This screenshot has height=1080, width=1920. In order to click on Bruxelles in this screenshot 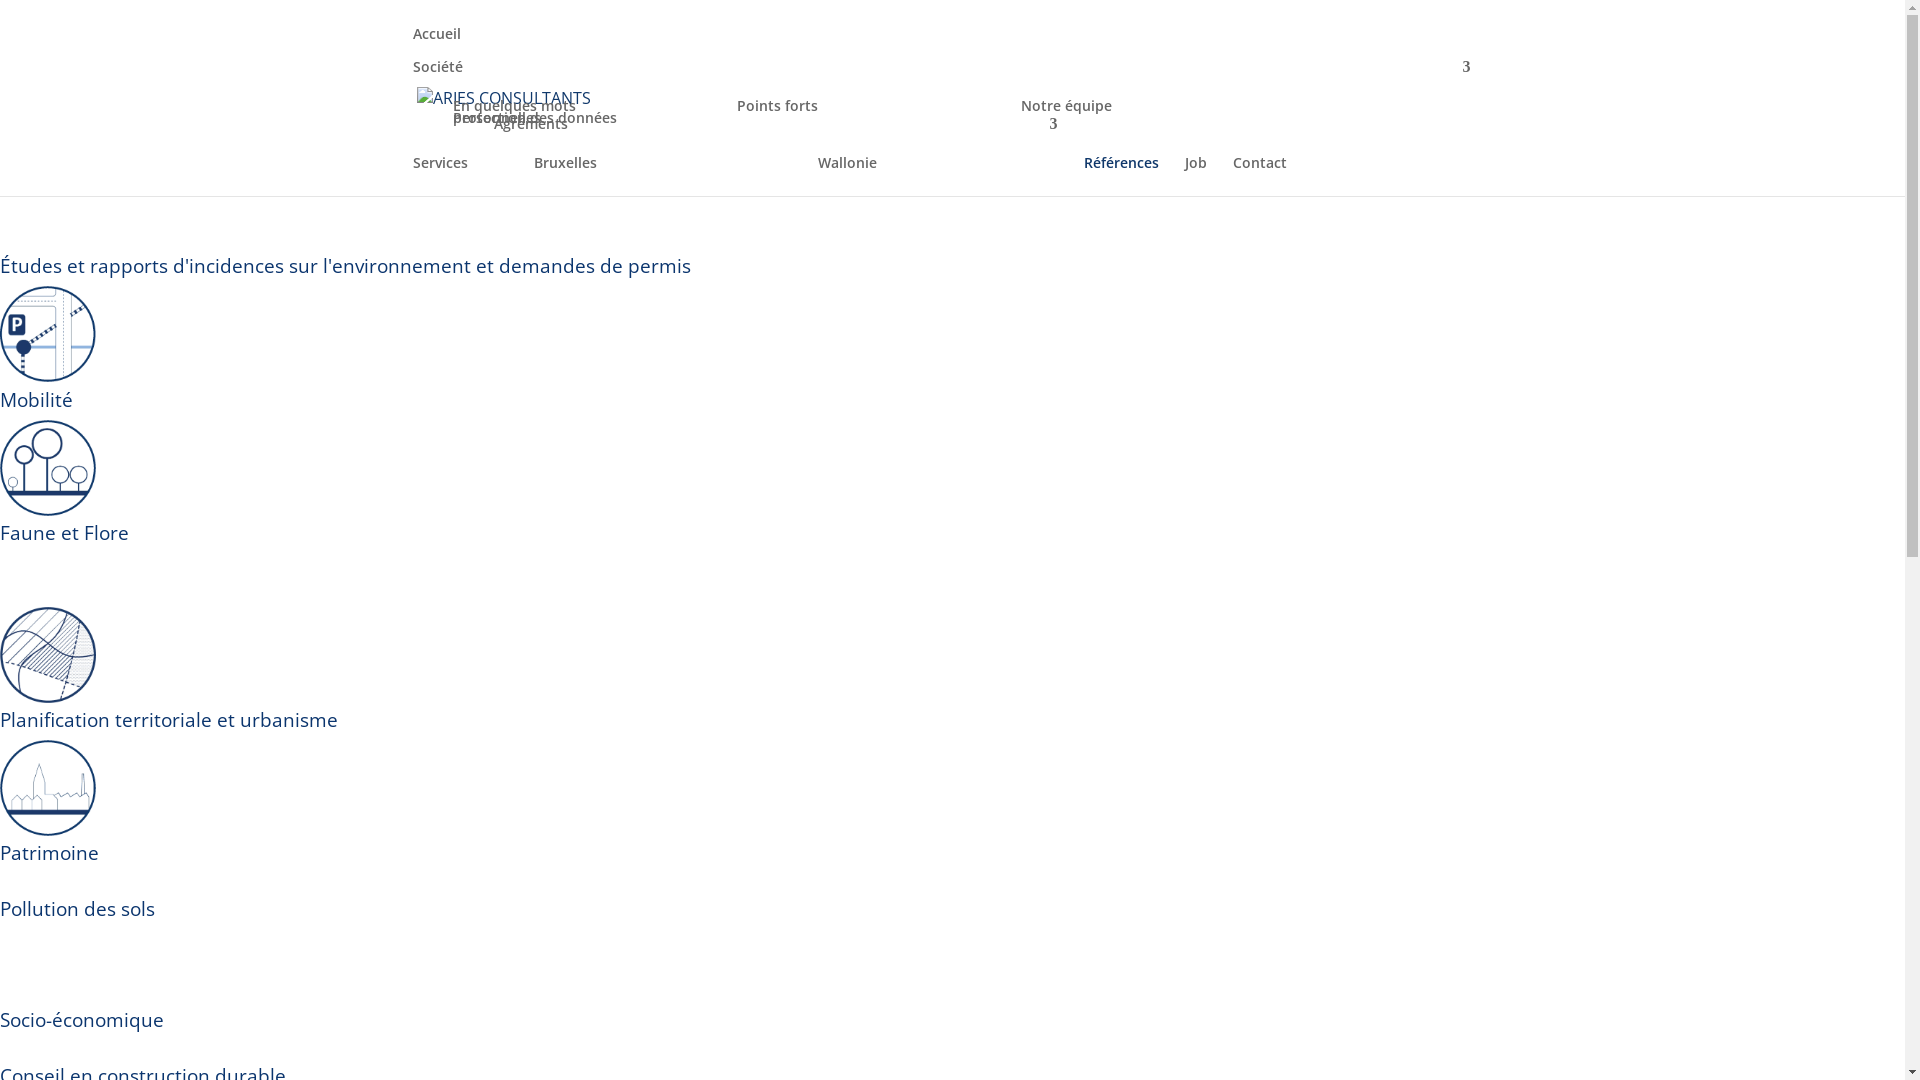, I will do `click(634, 163)`.